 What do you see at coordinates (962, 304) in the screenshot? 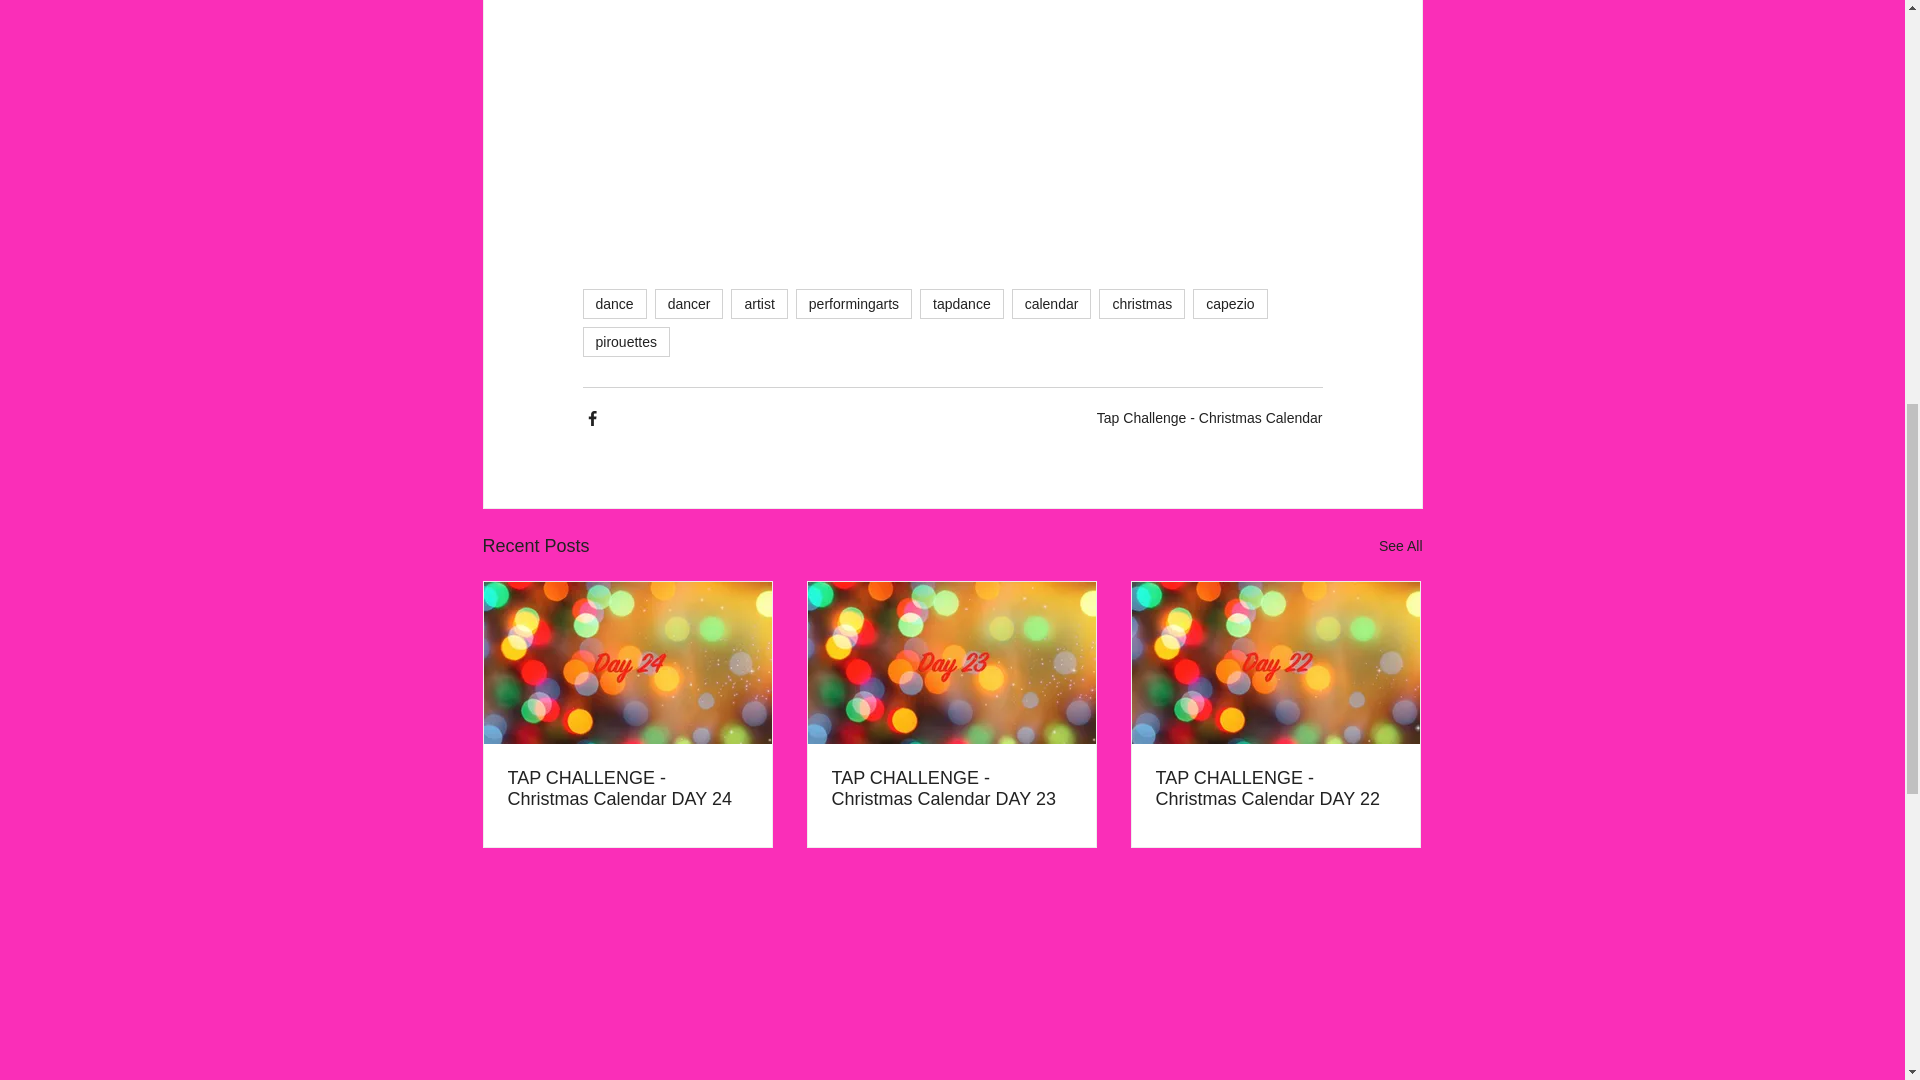
I see `tapdance` at bounding box center [962, 304].